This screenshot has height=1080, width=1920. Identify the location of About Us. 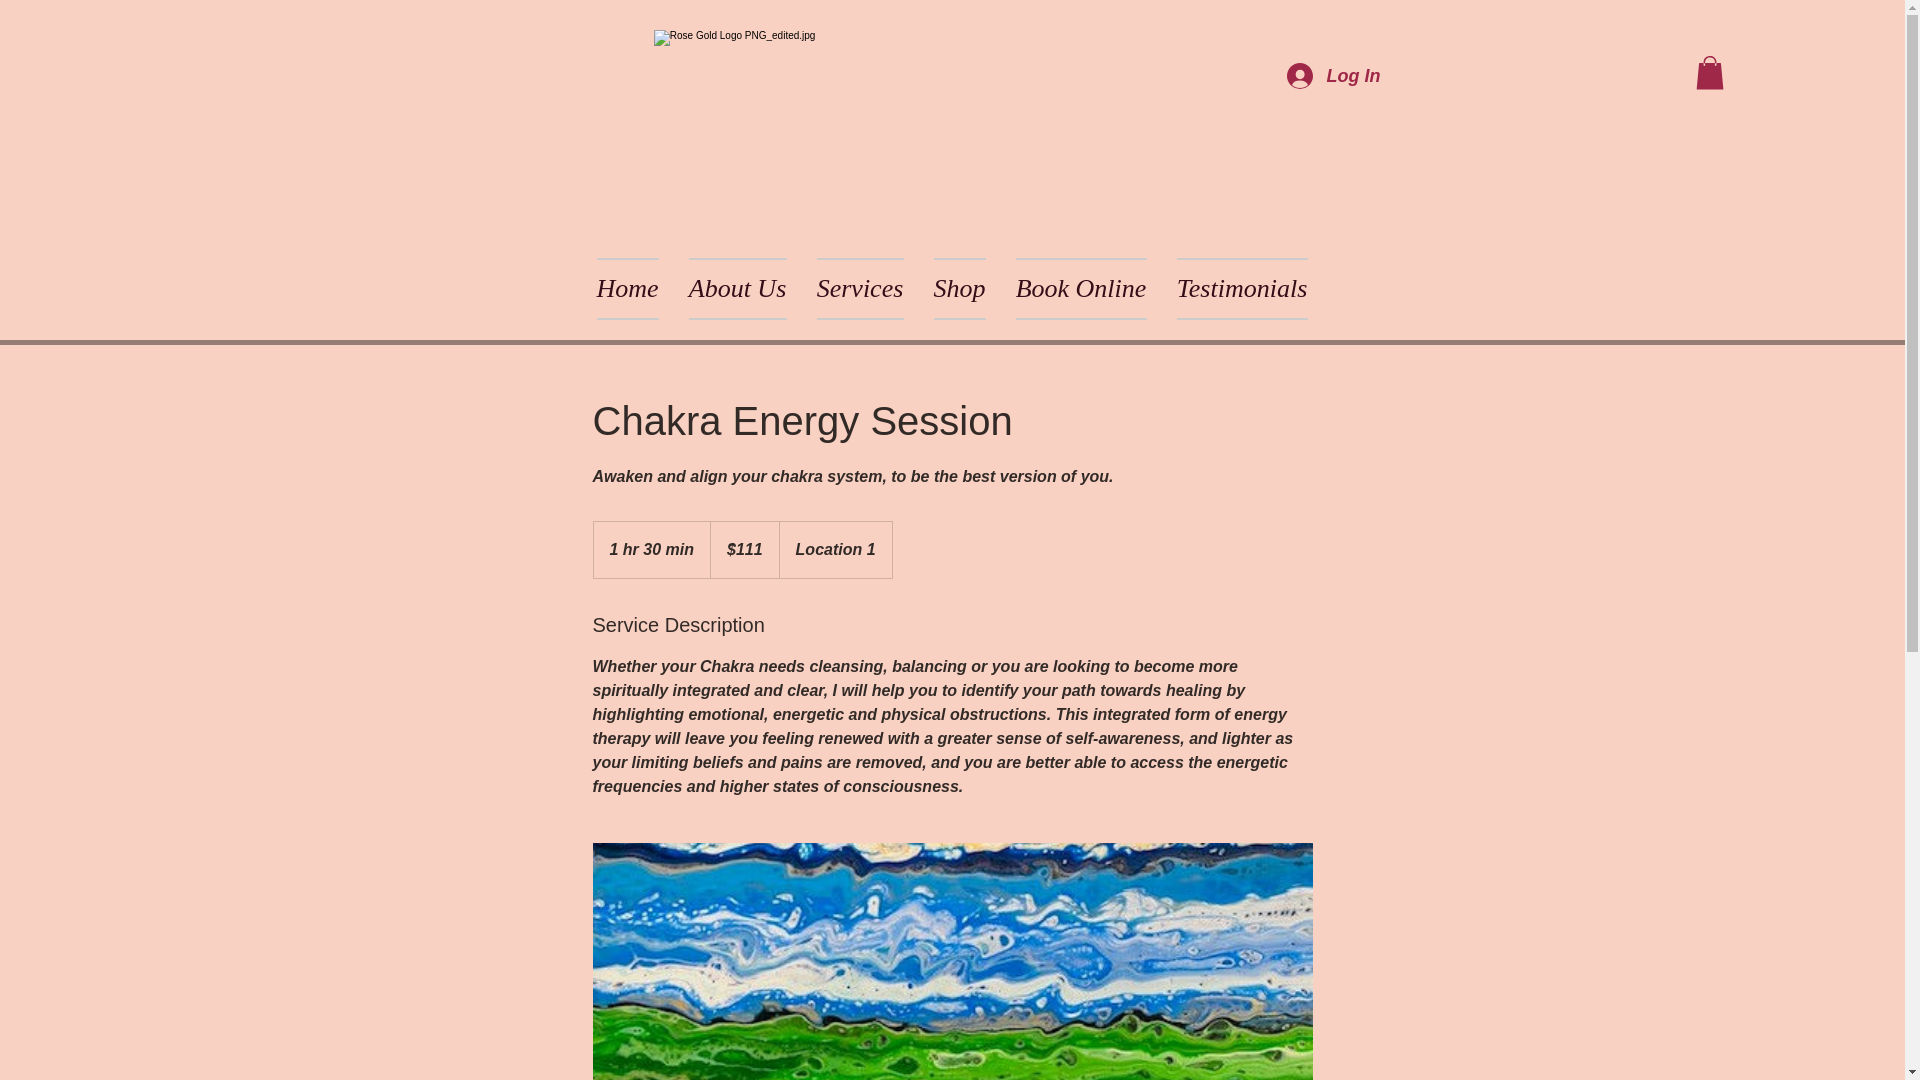
(738, 288).